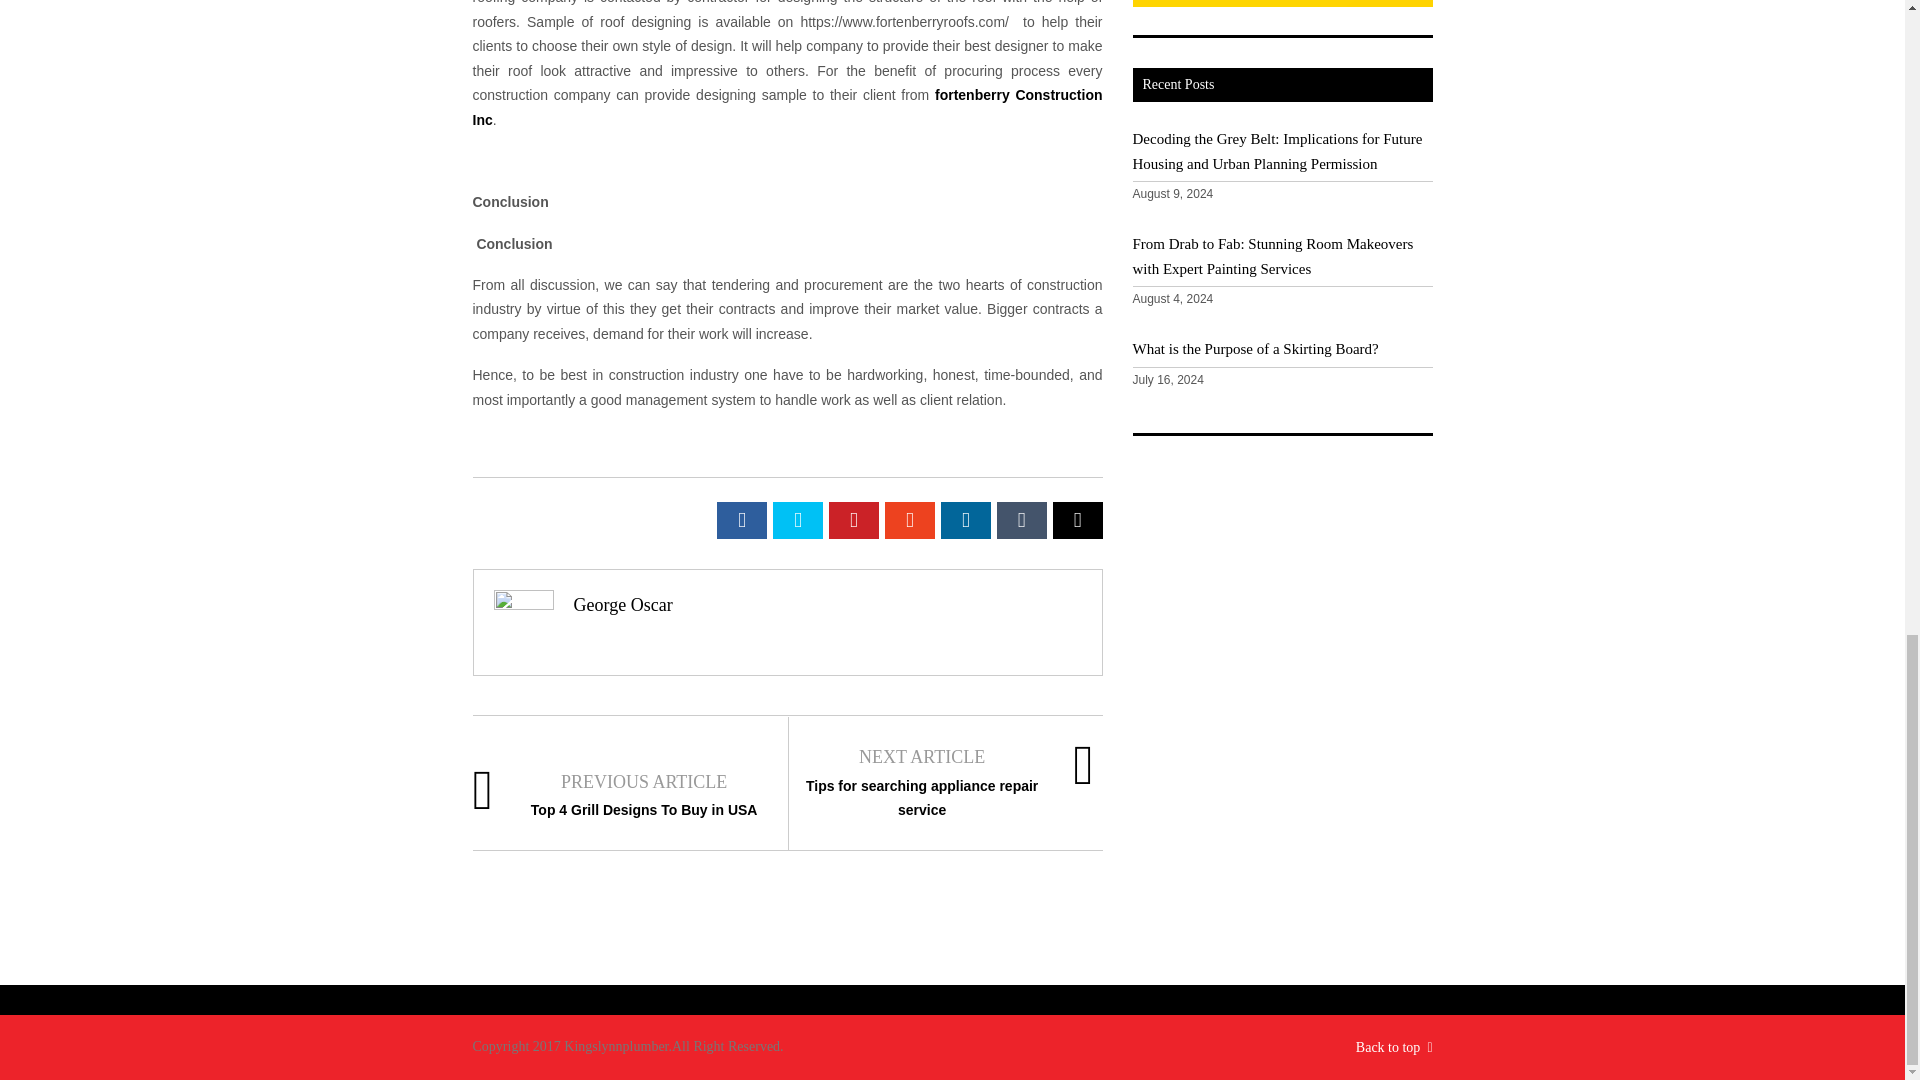  What do you see at coordinates (624, 604) in the screenshot?
I see `George Oscar` at bounding box center [624, 604].